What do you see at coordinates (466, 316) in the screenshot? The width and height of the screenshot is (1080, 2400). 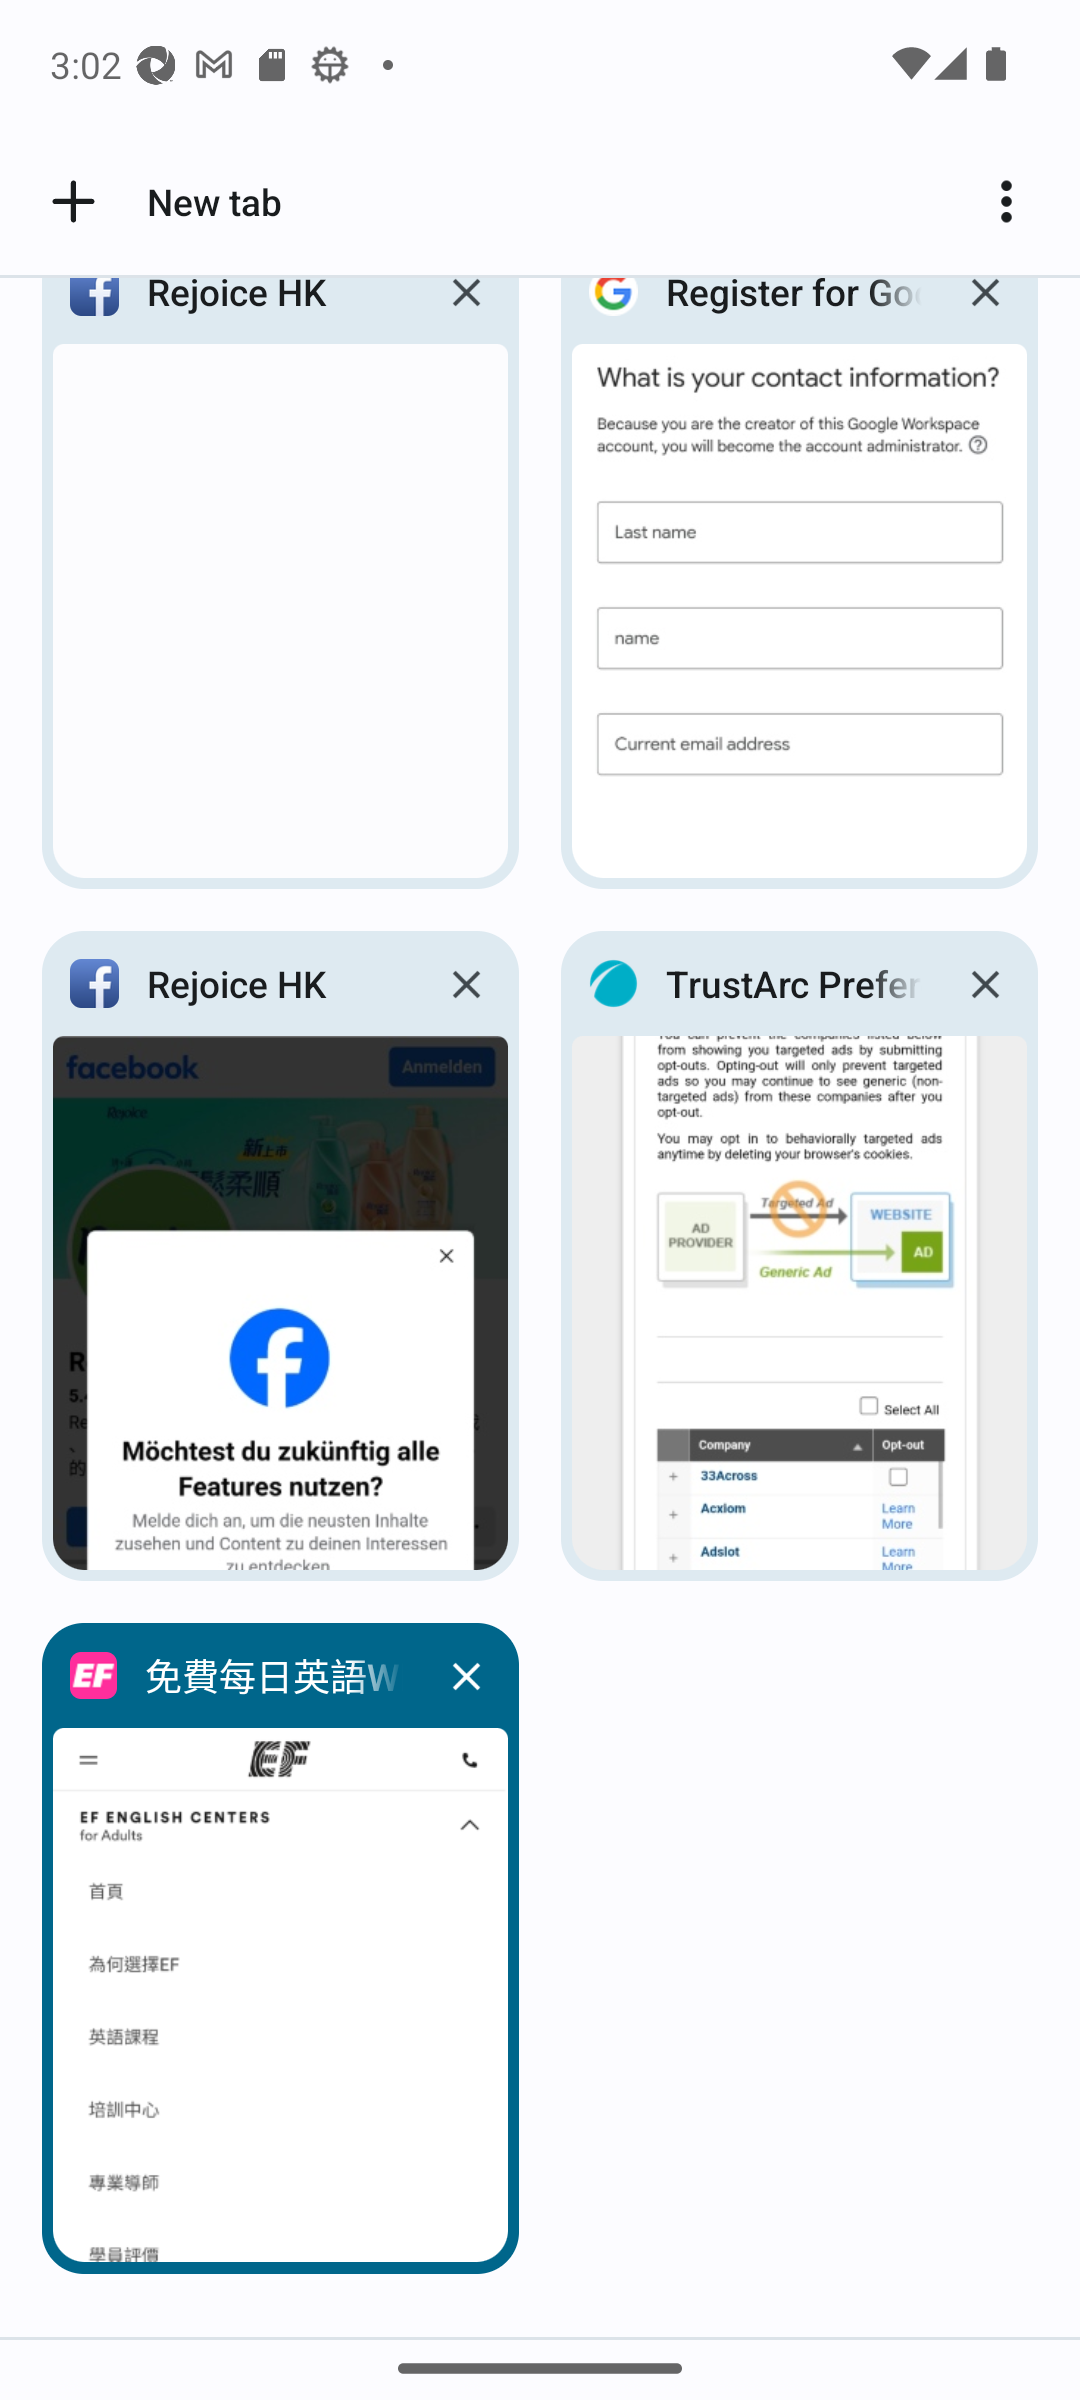 I see `Close Rejoice HK tab` at bounding box center [466, 316].